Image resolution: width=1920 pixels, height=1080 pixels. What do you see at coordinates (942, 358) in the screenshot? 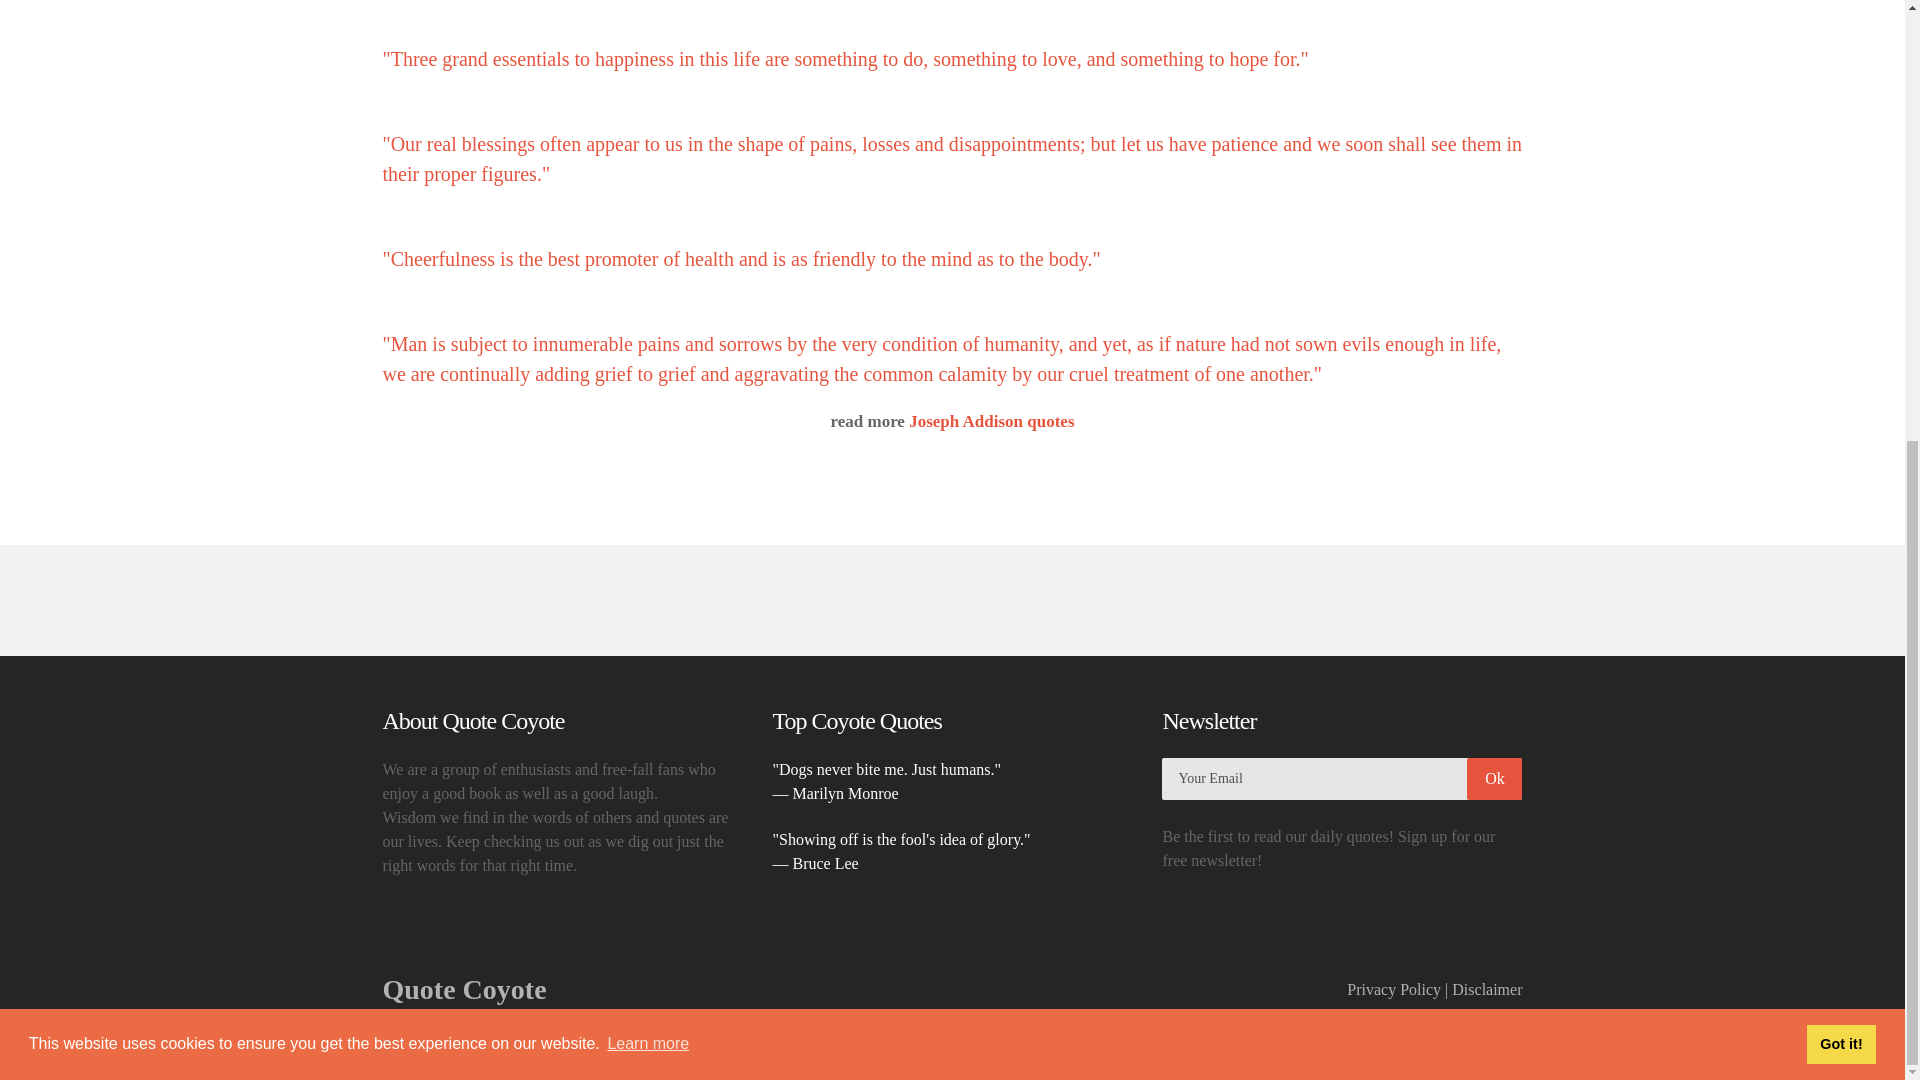
I see `Joseph Addison quotes` at bounding box center [942, 358].